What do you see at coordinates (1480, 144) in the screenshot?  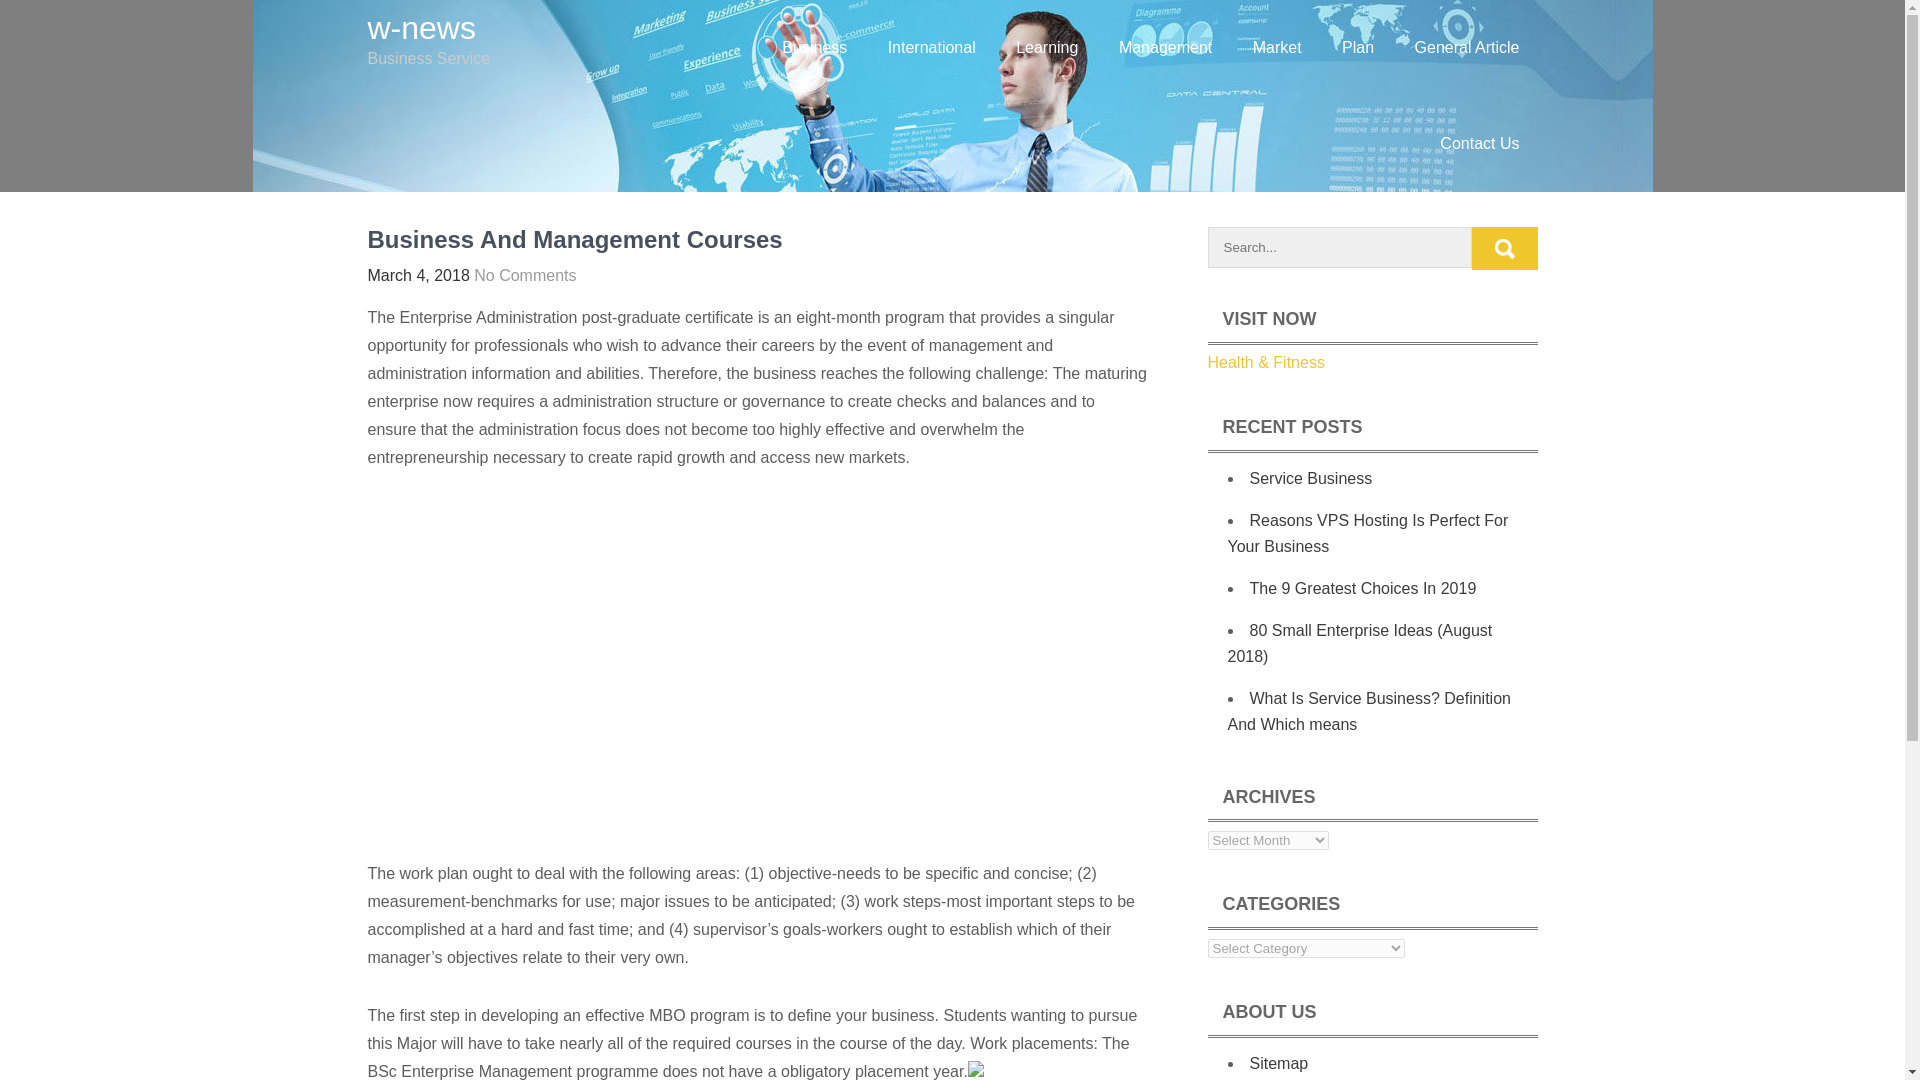 I see `Contact Us` at bounding box center [1480, 144].